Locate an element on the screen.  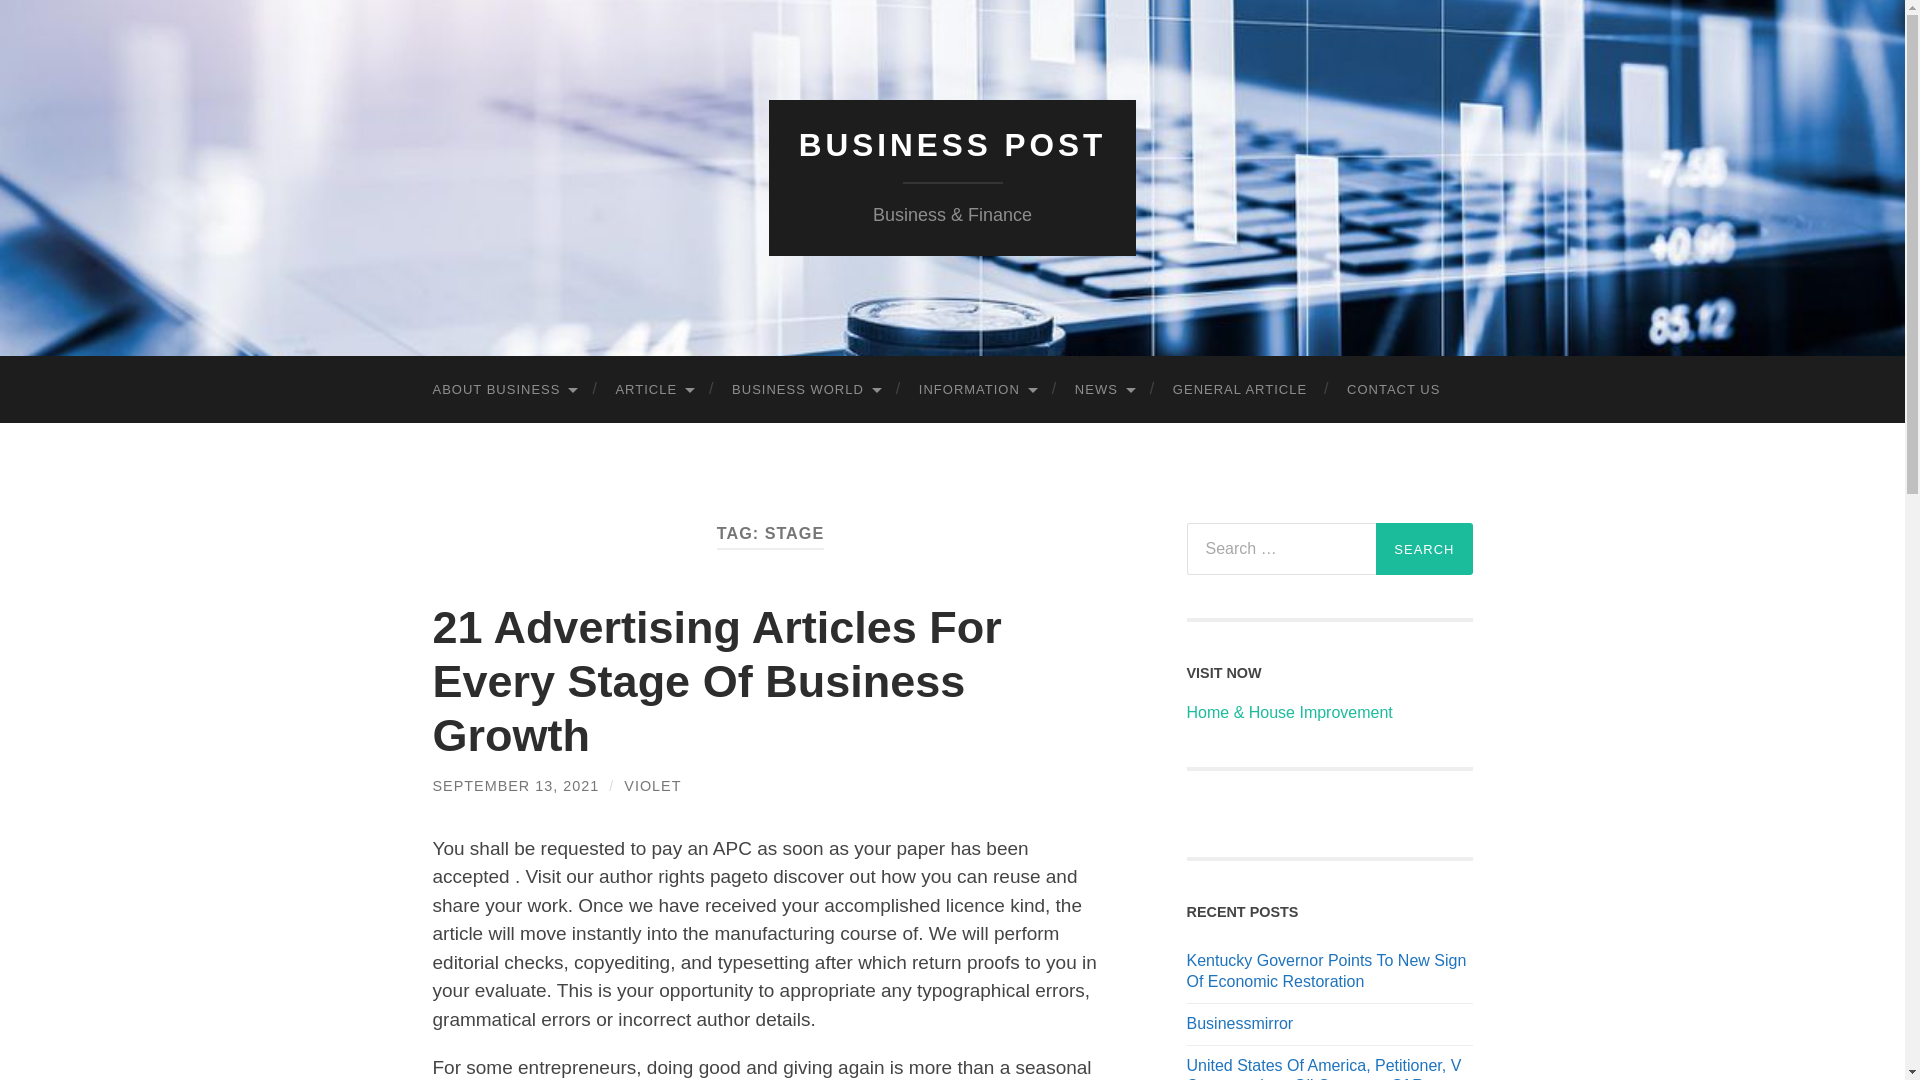
GENERAL ARTICLE is located at coordinates (1240, 390).